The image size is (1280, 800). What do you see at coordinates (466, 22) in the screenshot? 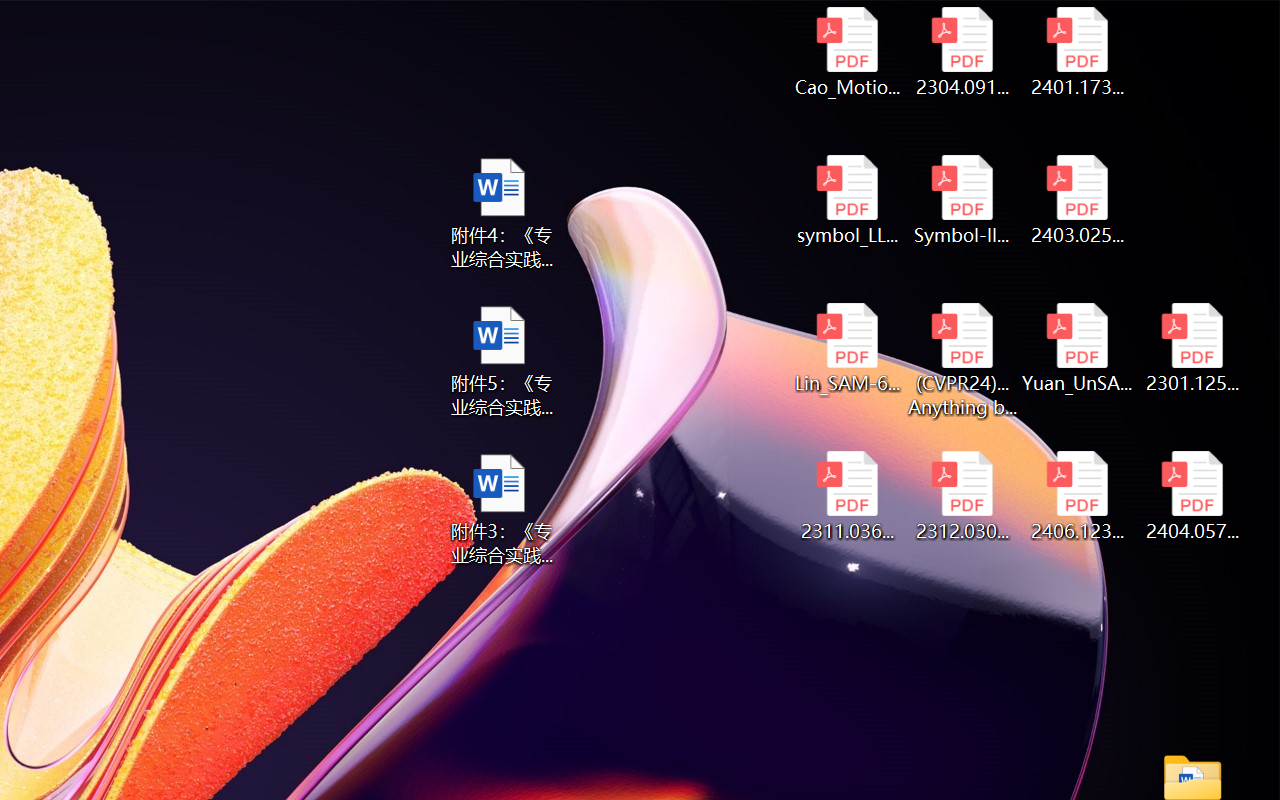
I see `Sign in - Google Accounts` at bounding box center [466, 22].